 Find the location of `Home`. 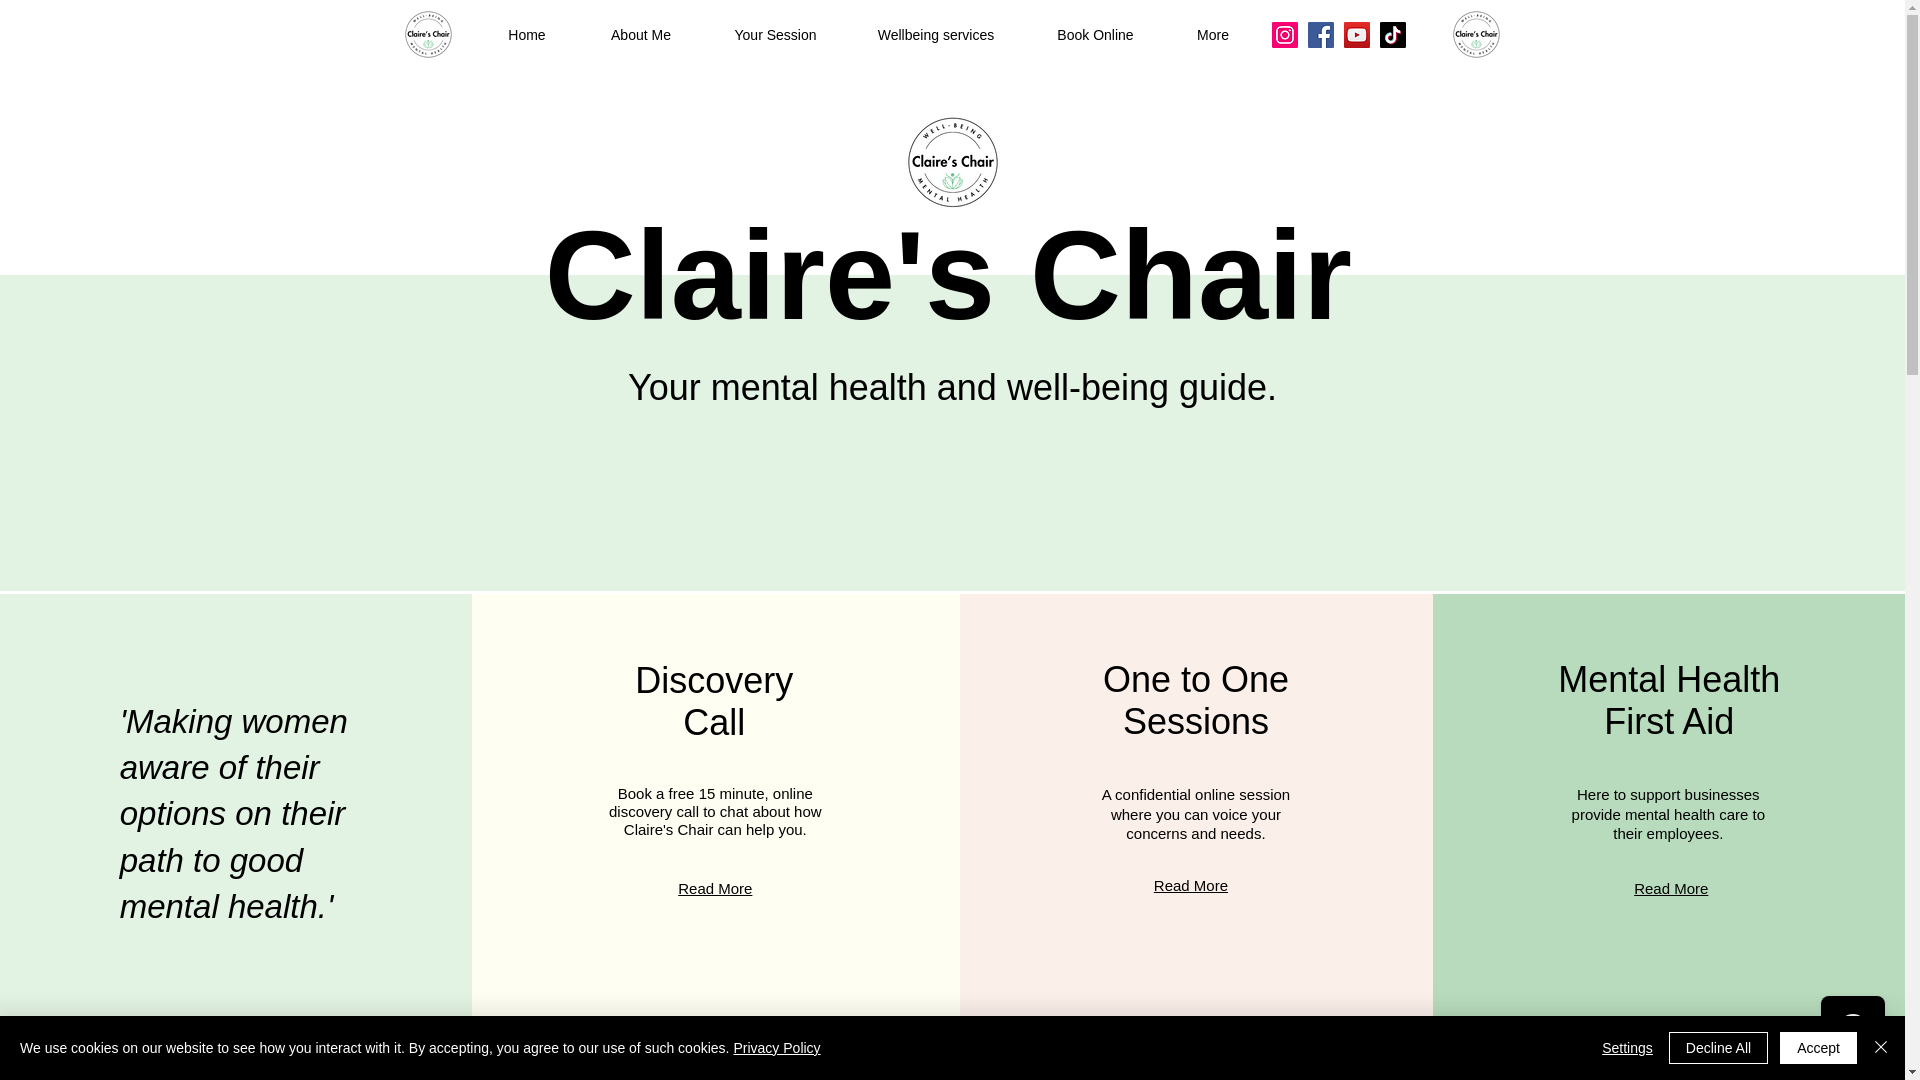

Home is located at coordinates (526, 35).